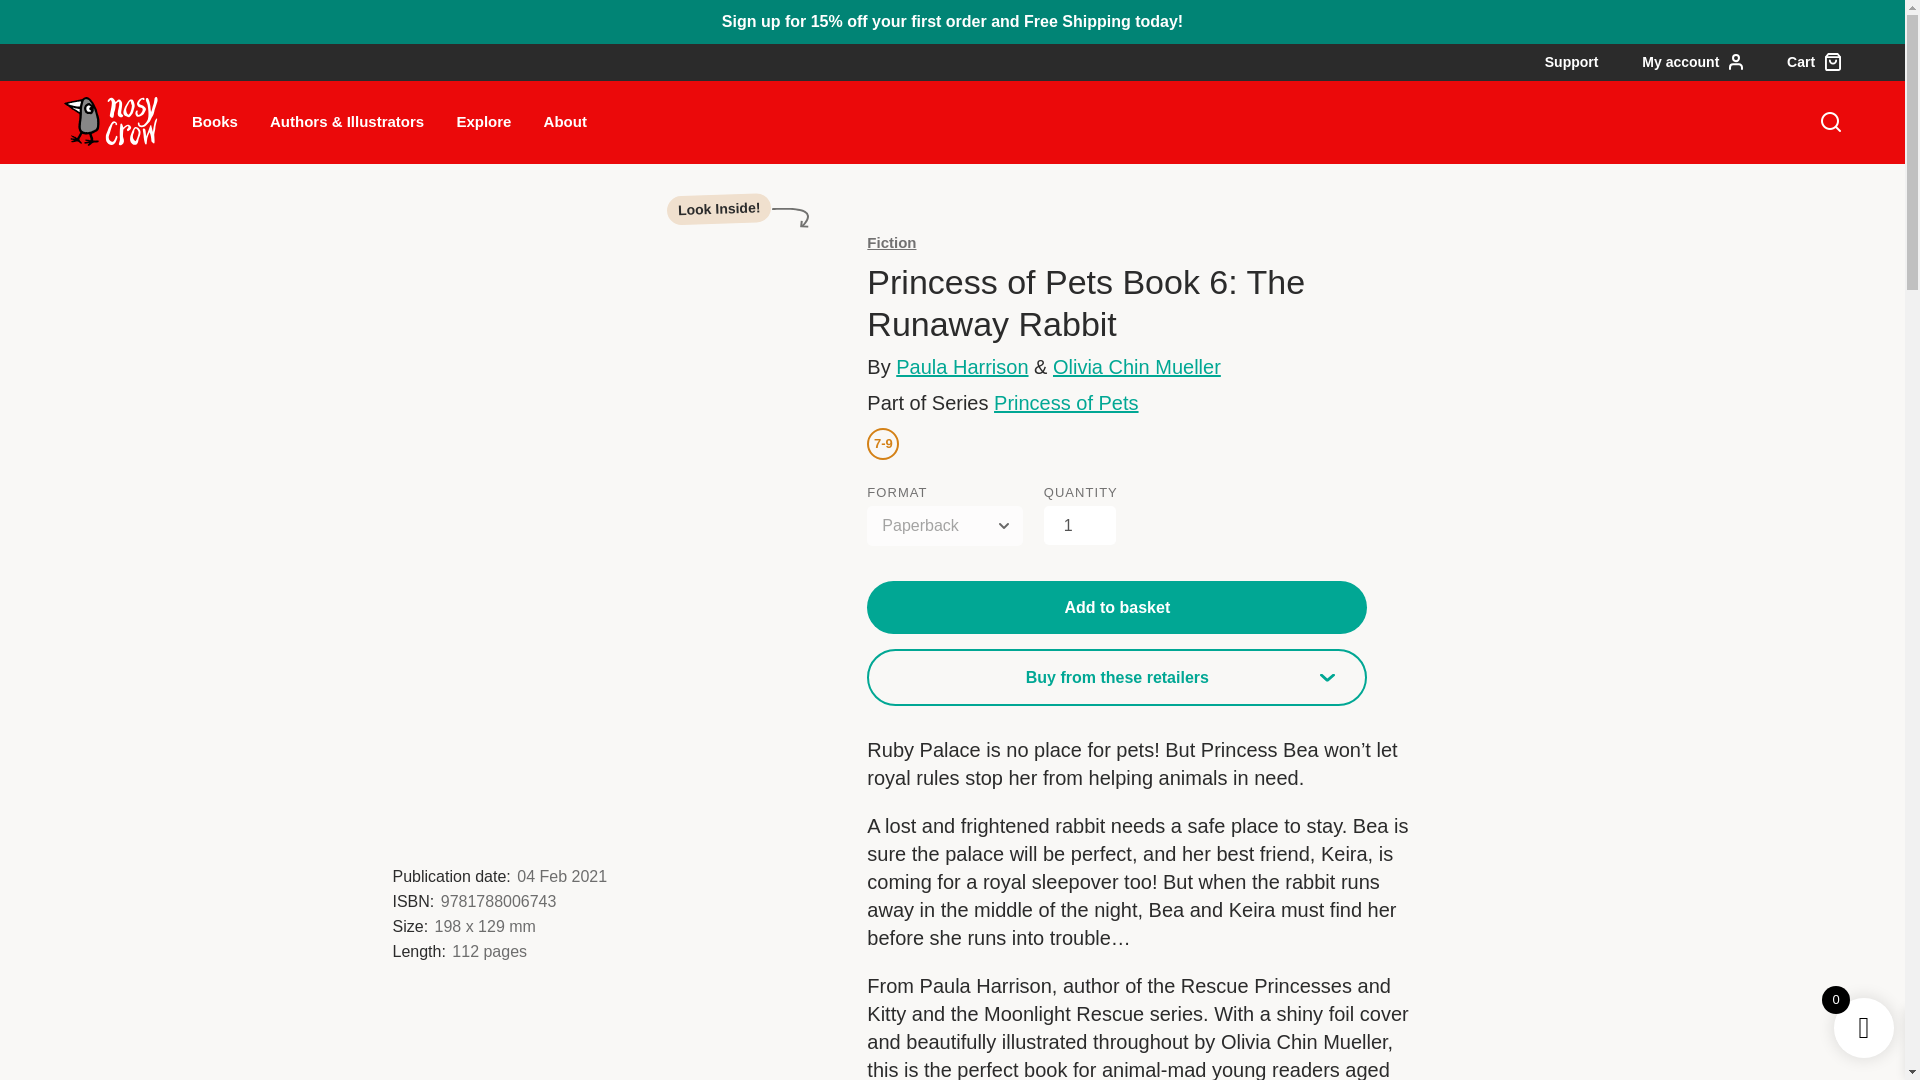 The height and width of the screenshot is (1080, 1920). Describe the element at coordinates (1692, 62) in the screenshot. I see `My account` at that location.